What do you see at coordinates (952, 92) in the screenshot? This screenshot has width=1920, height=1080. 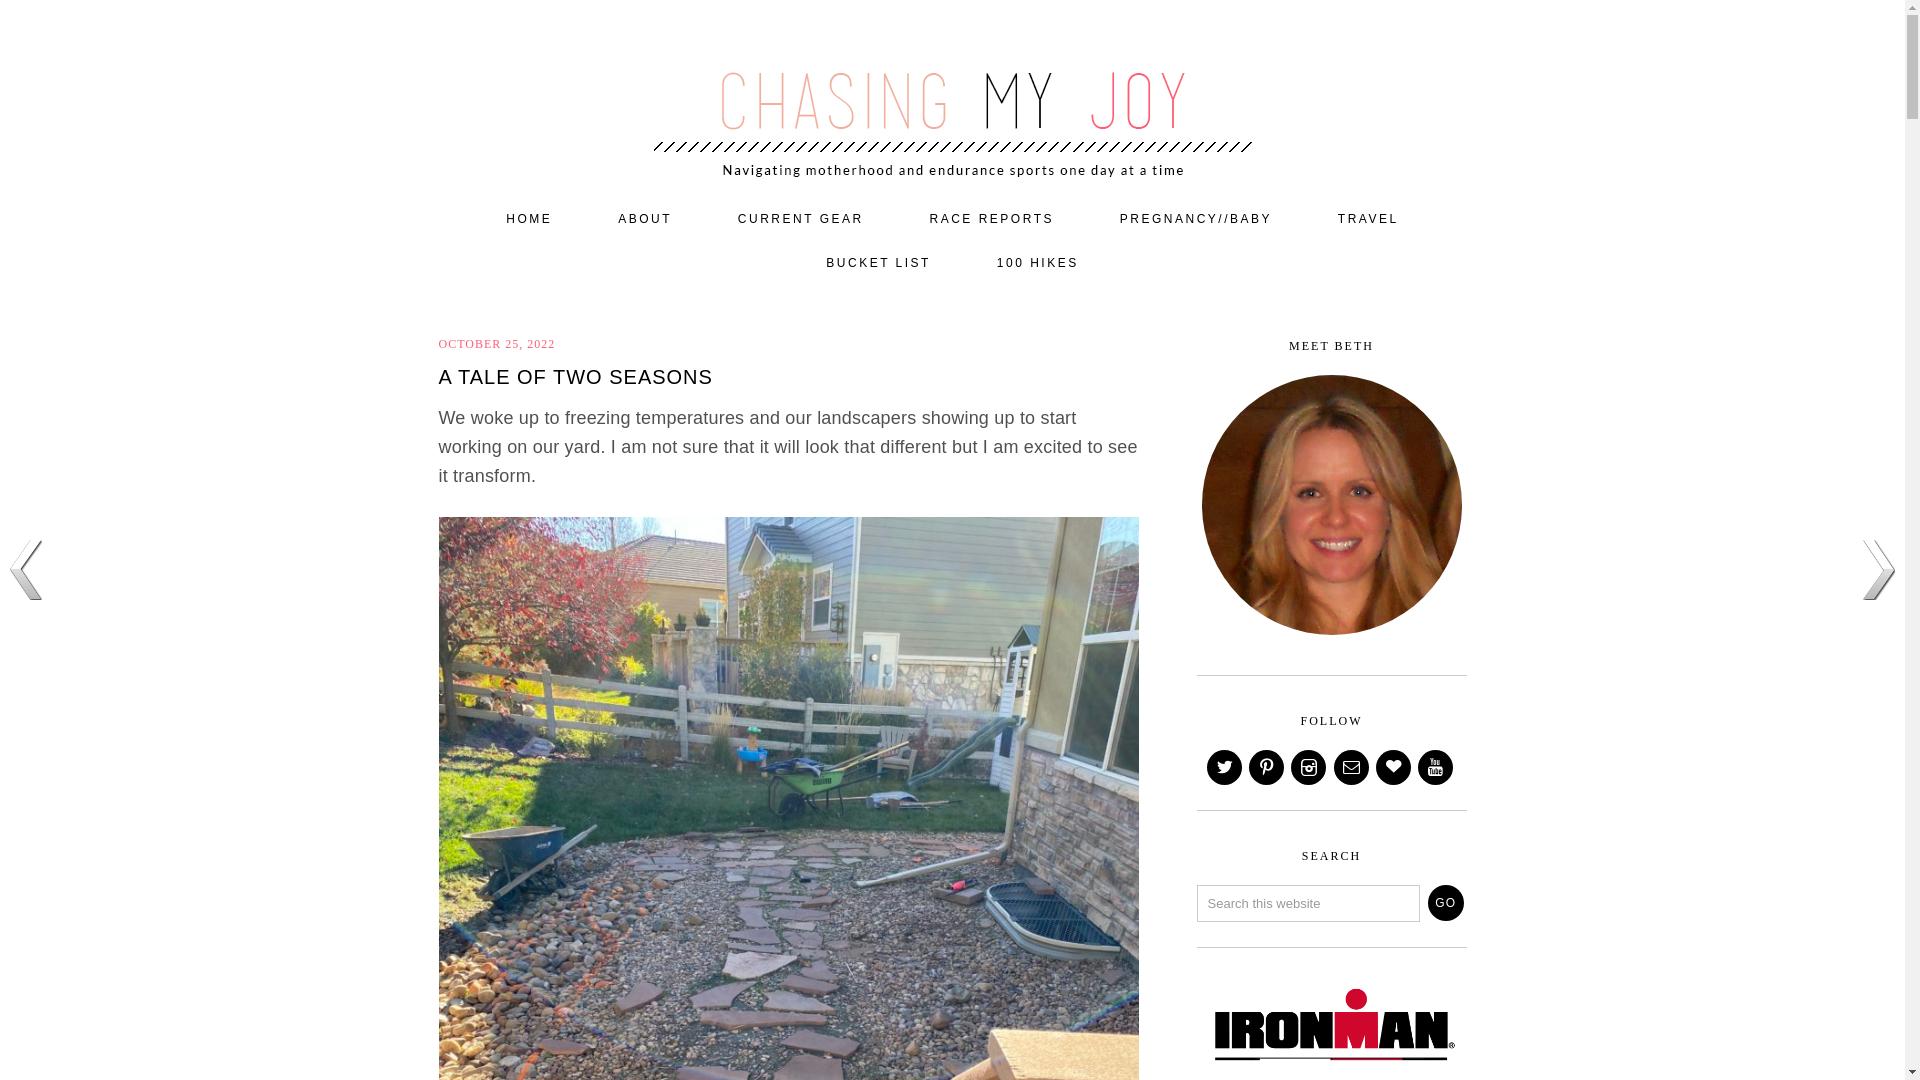 I see `CHASING MY JOY` at bounding box center [952, 92].